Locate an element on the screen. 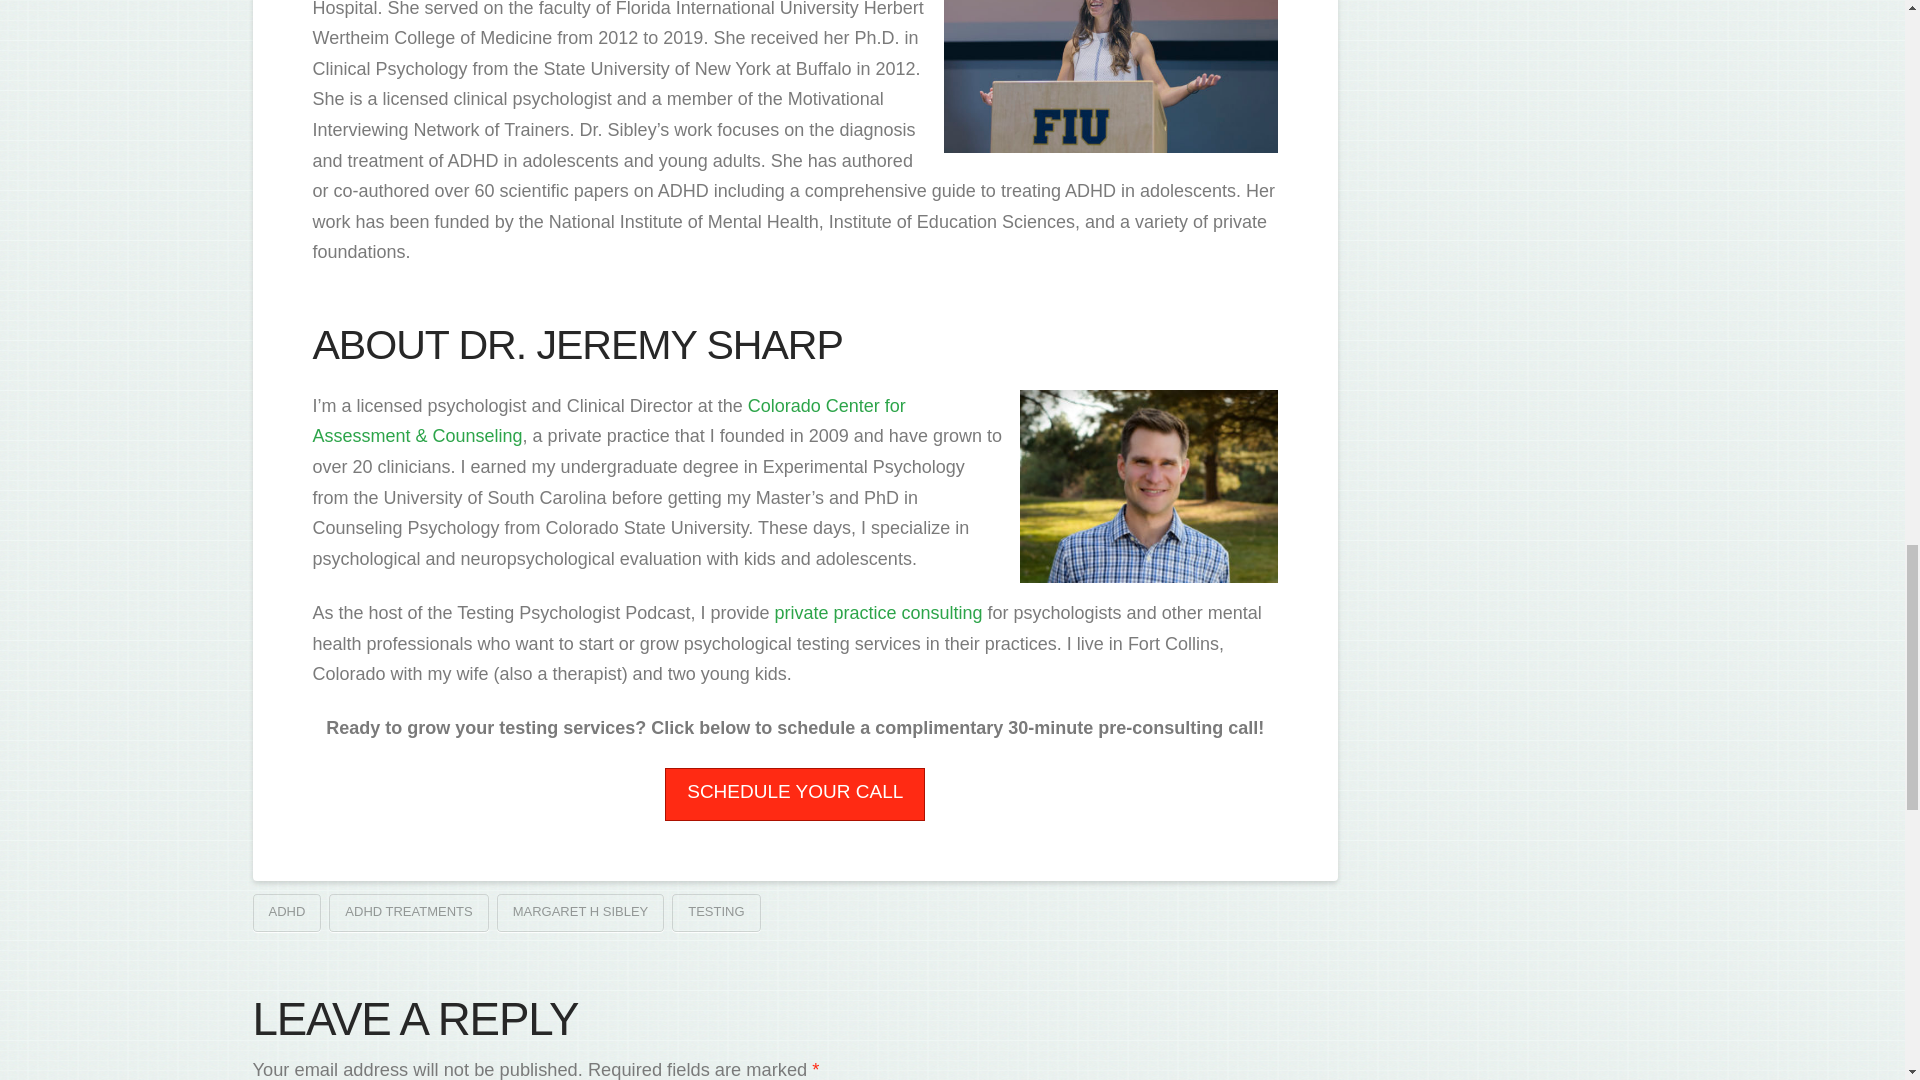 The width and height of the screenshot is (1920, 1080). MARGARET H SIBLEY is located at coordinates (580, 913).